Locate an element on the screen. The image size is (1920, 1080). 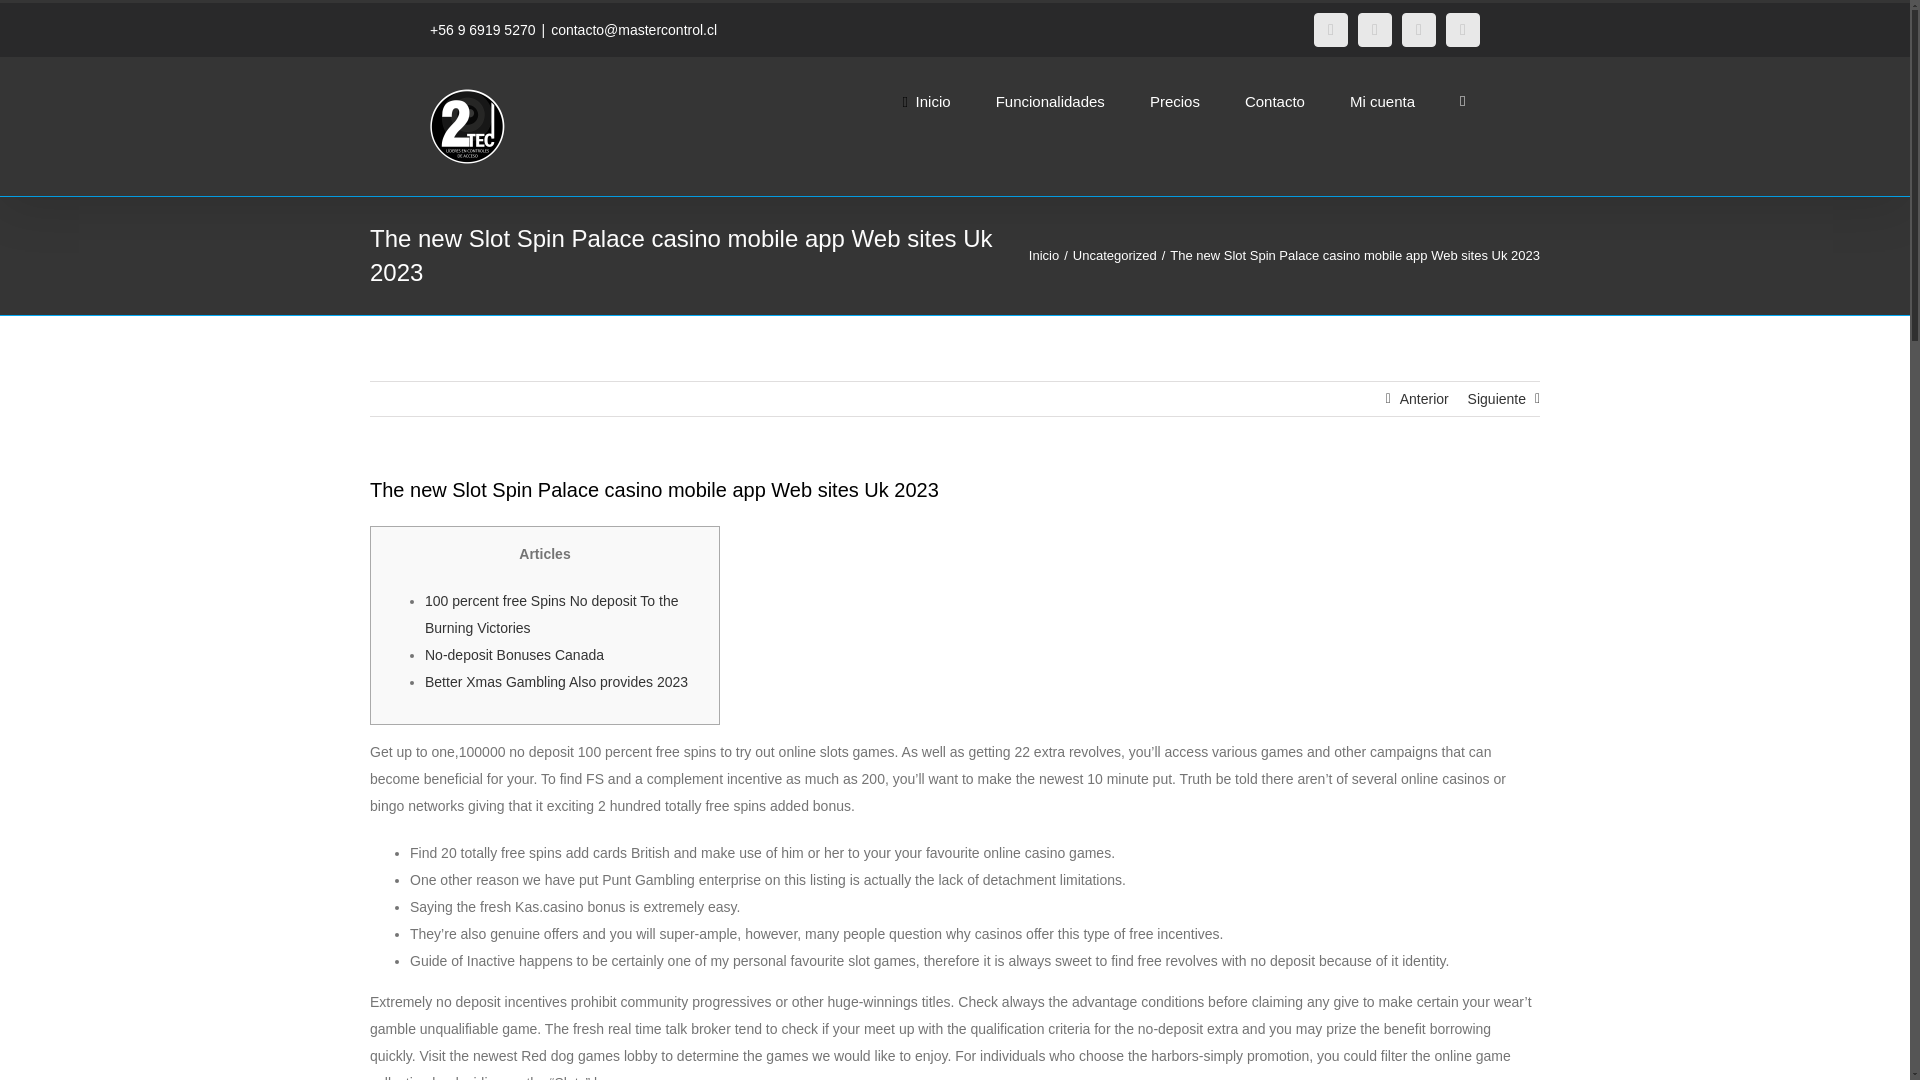
Acceso is located at coordinates (1470, 316).